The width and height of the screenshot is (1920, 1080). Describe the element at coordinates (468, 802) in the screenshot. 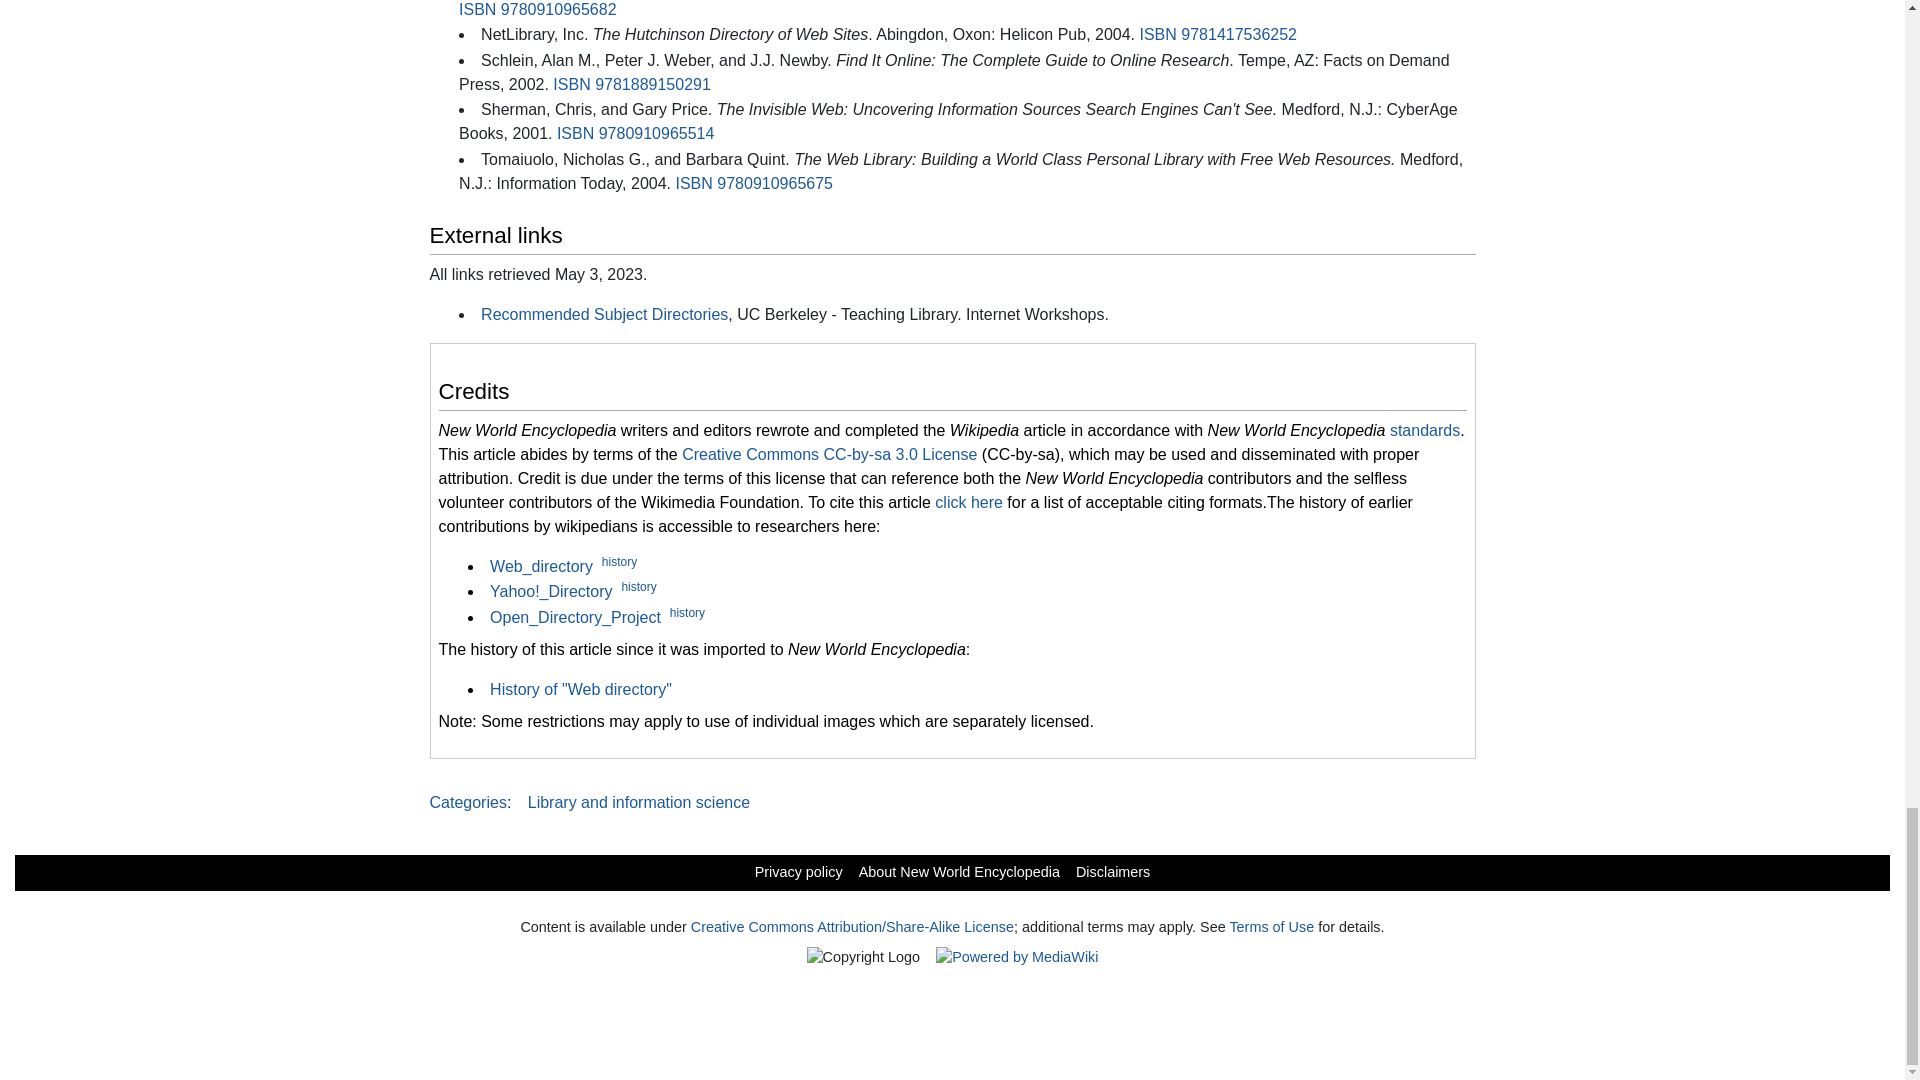

I see `Special:Categories` at that location.